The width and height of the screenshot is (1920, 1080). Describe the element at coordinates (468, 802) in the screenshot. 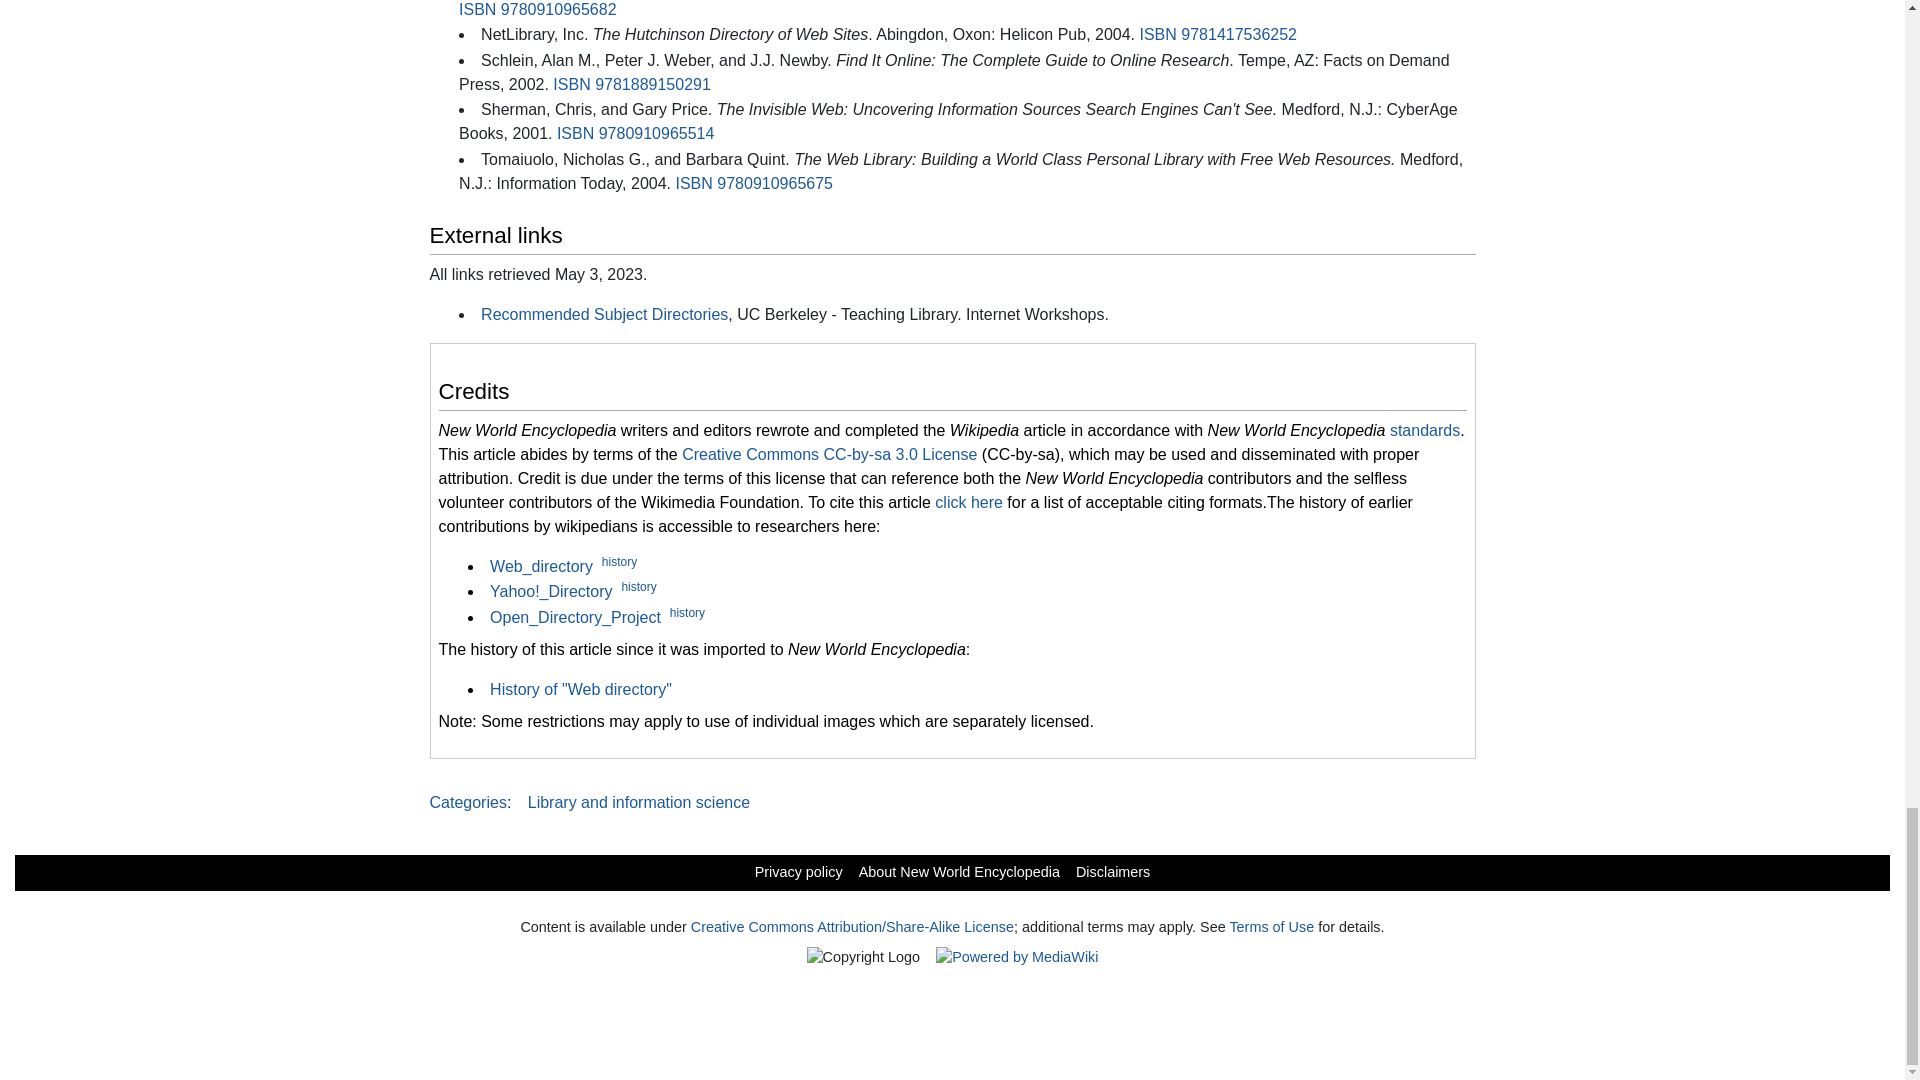

I see `Special:Categories` at that location.